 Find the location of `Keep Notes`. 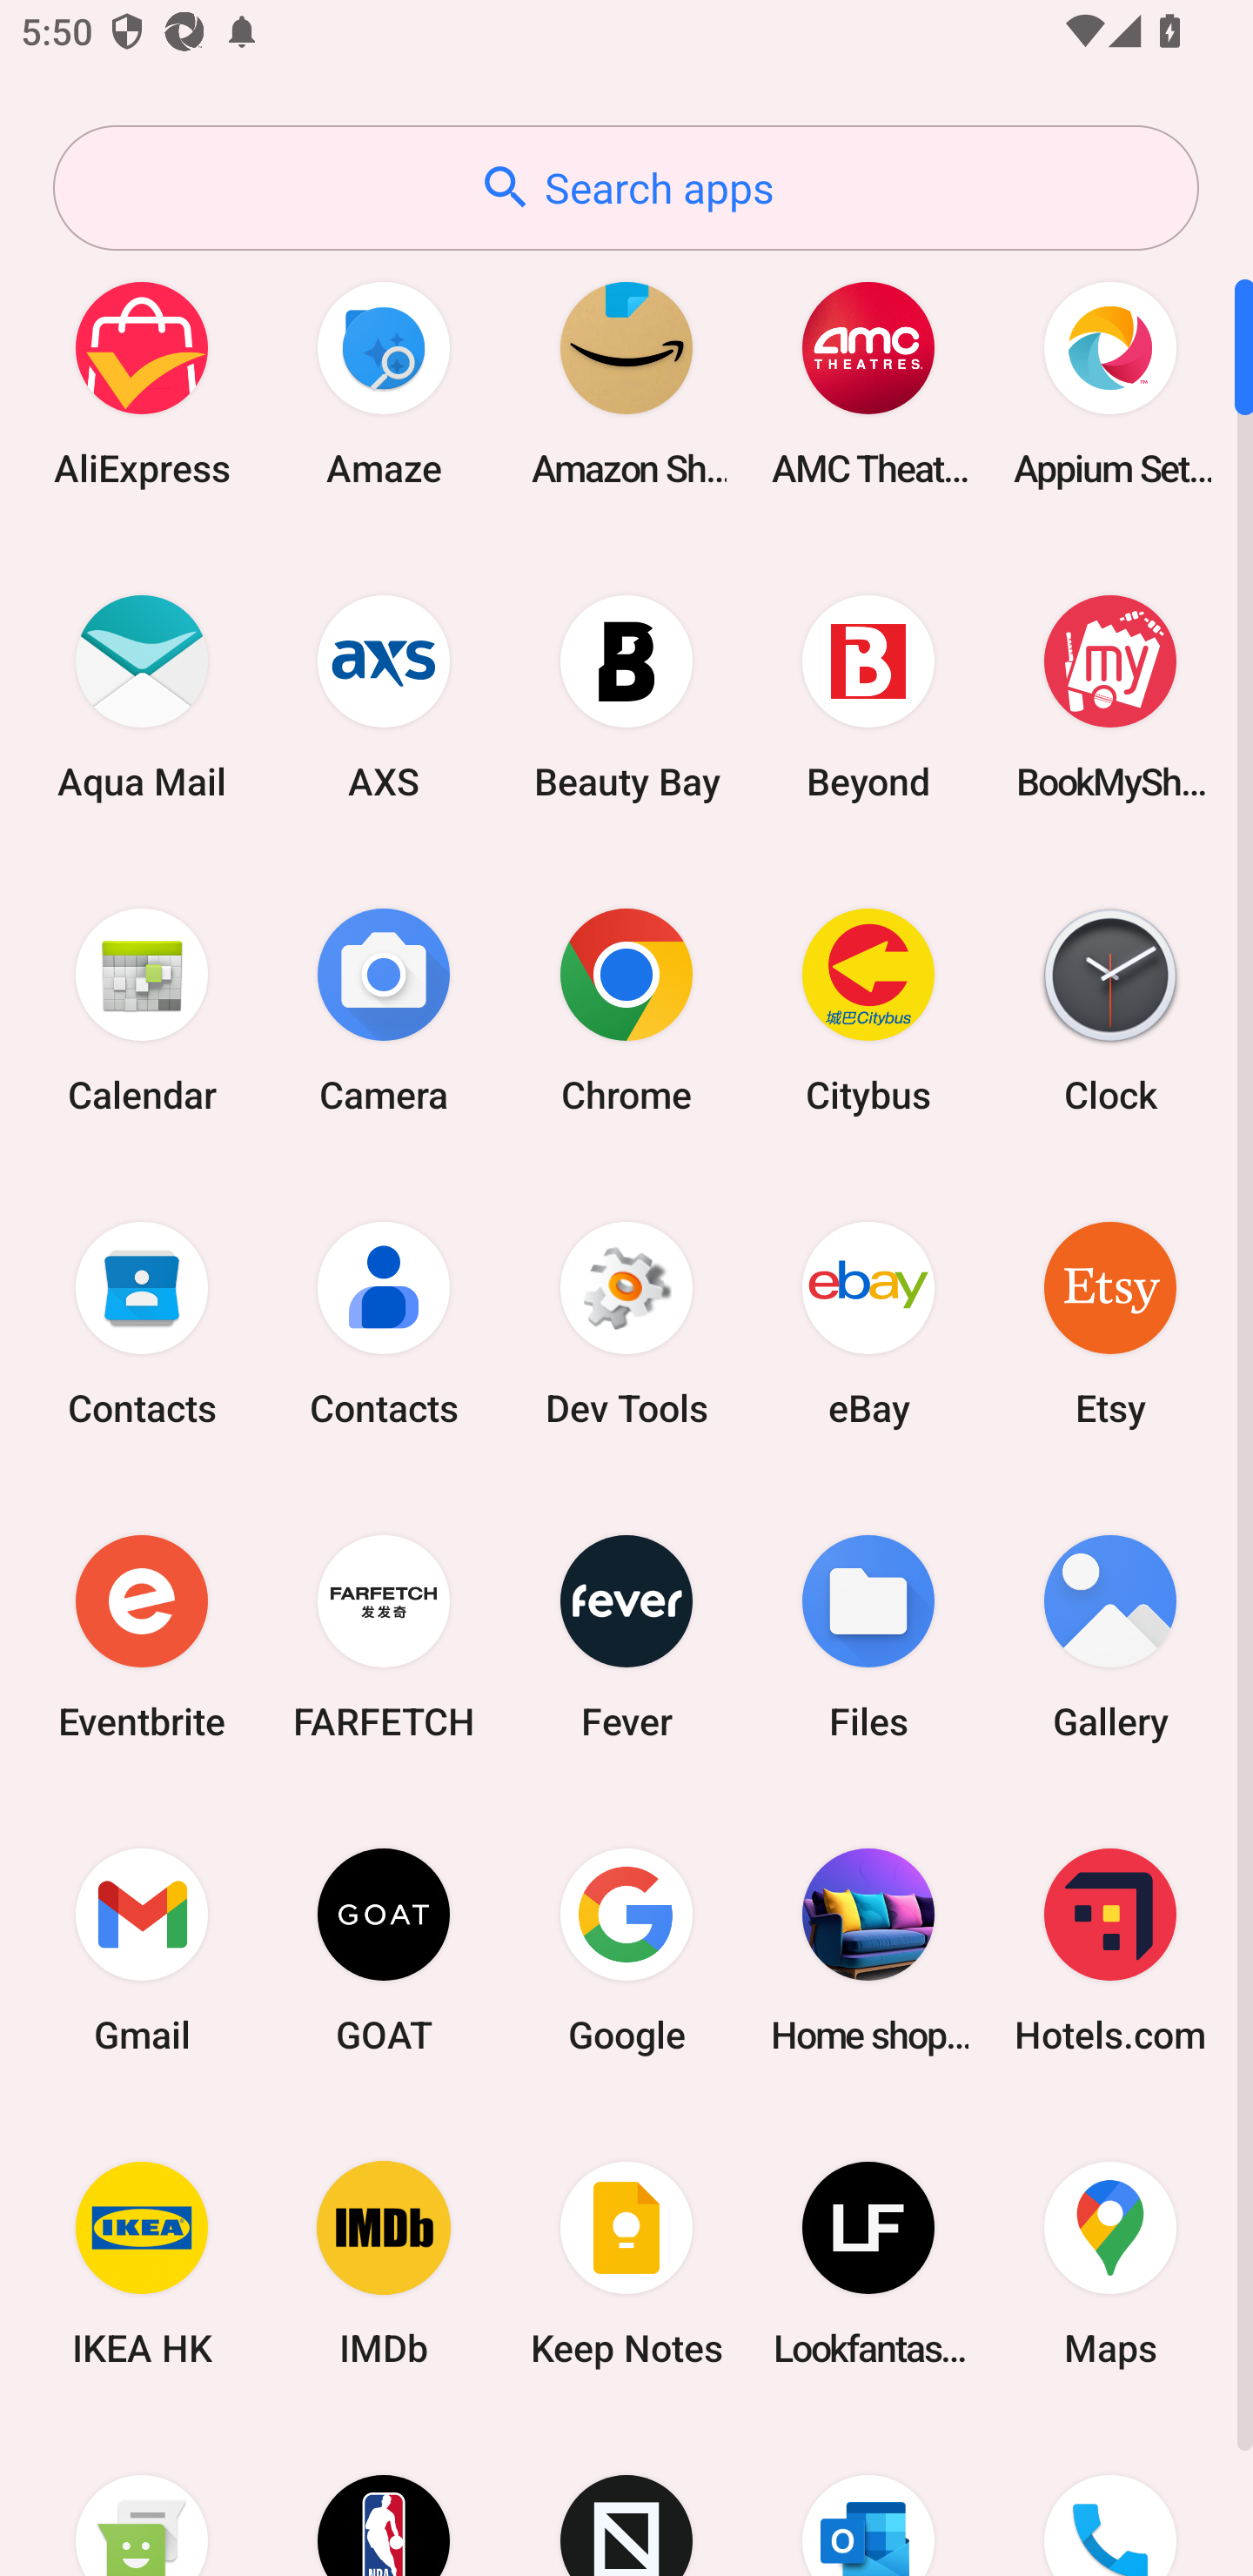

Keep Notes is located at coordinates (626, 2264).